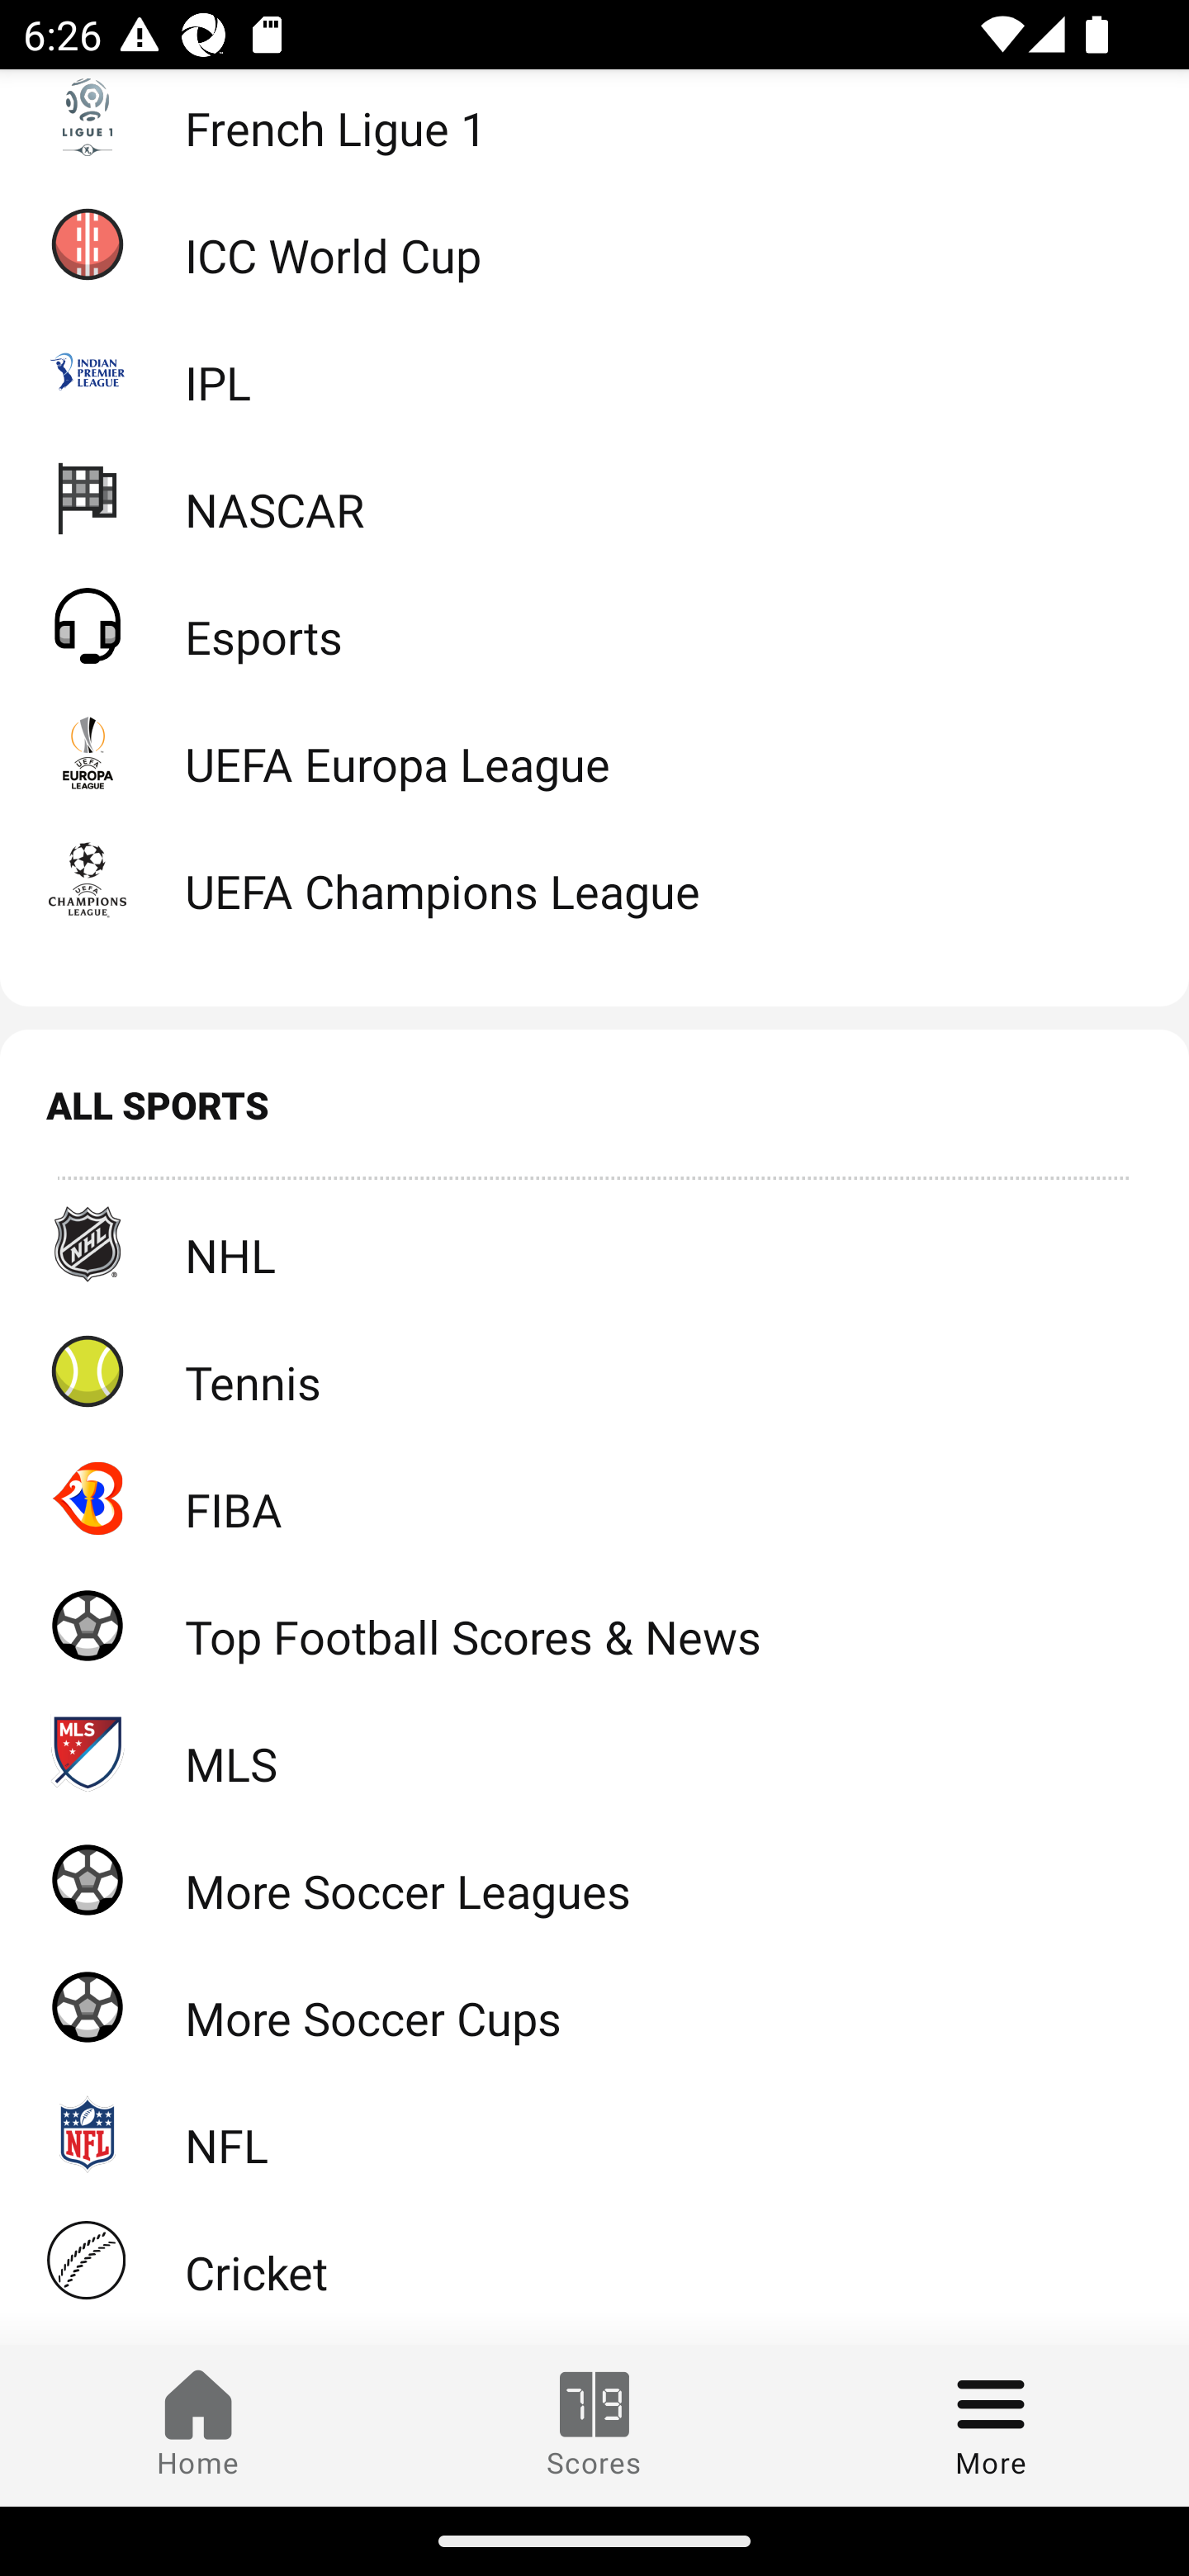 The width and height of the screenshot is (1189, 2576). What do you see at coordinates (594, 1370) in the screenshot?
I see `Tennis` at bounding box center [594, 1370].